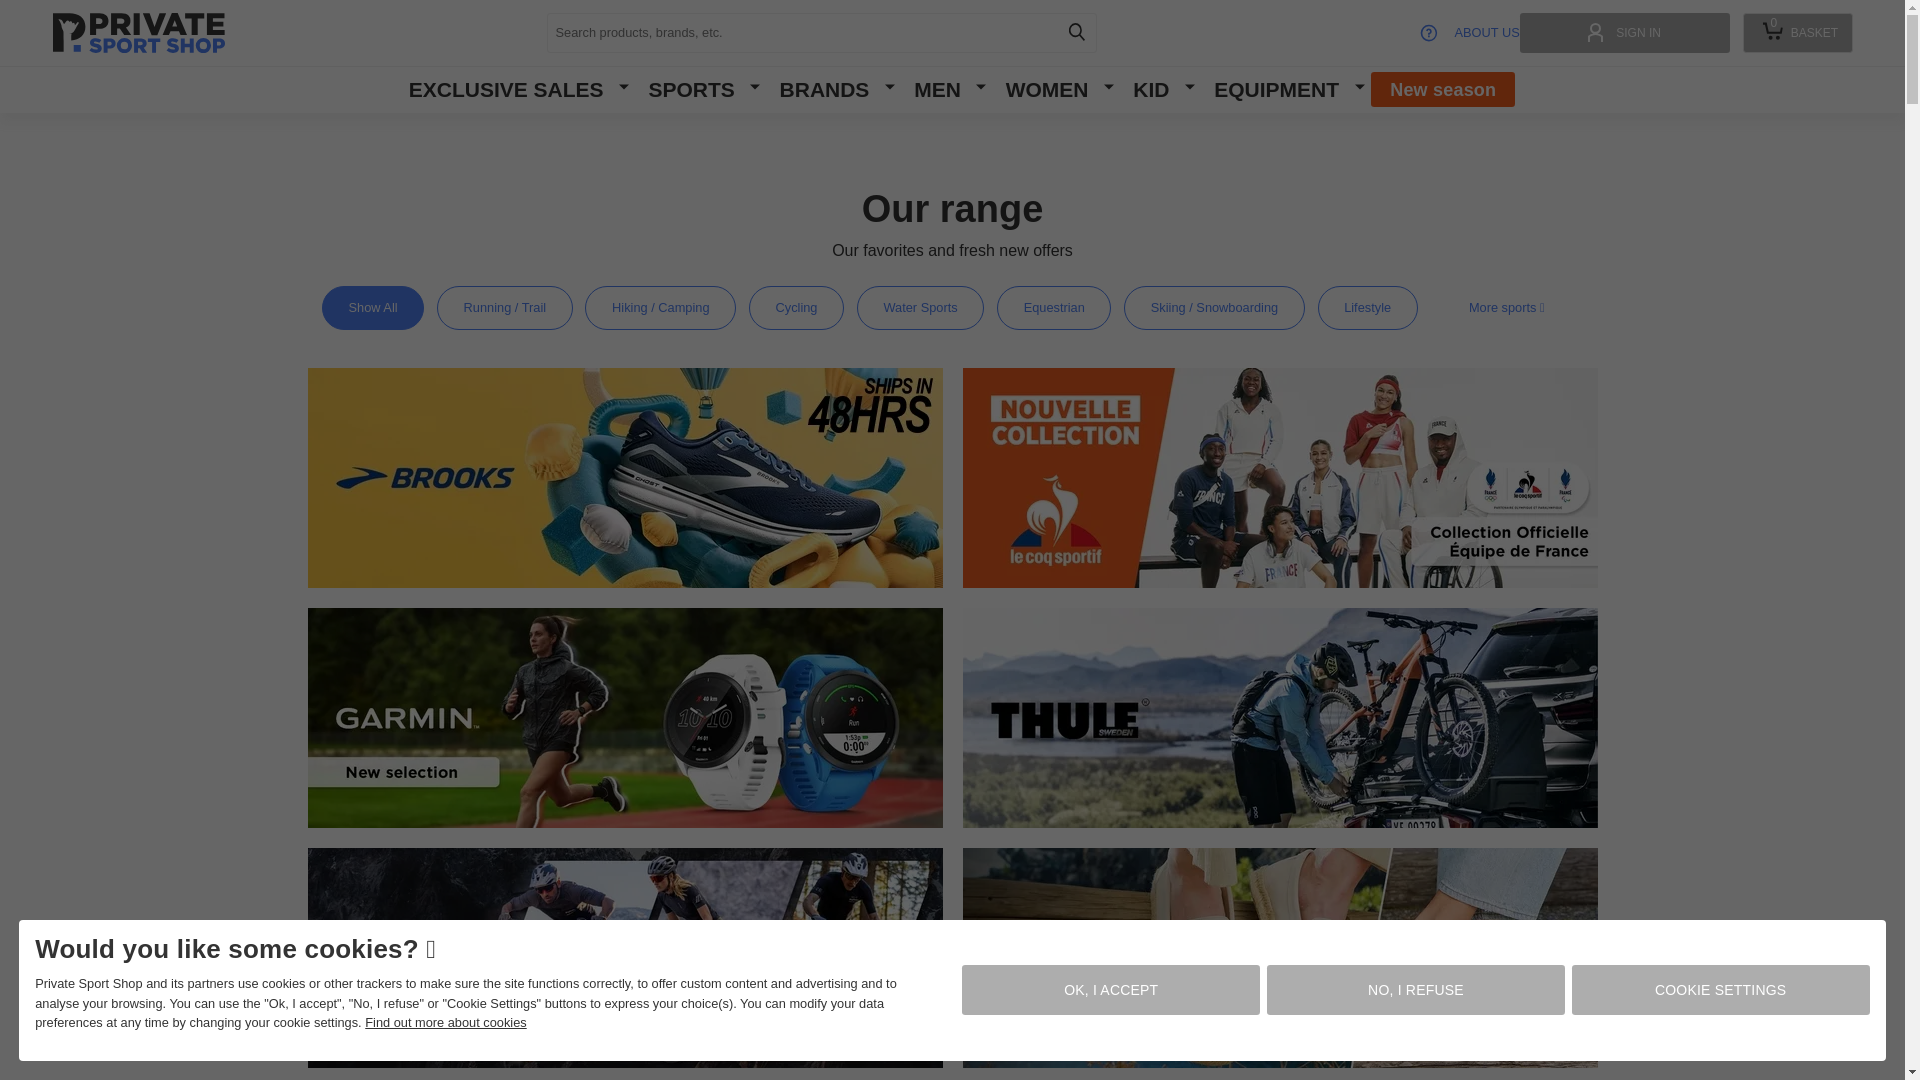  Describe the element at coordinates (506, 89) in the screenshot. I see `Find out more about cookies` at that location.